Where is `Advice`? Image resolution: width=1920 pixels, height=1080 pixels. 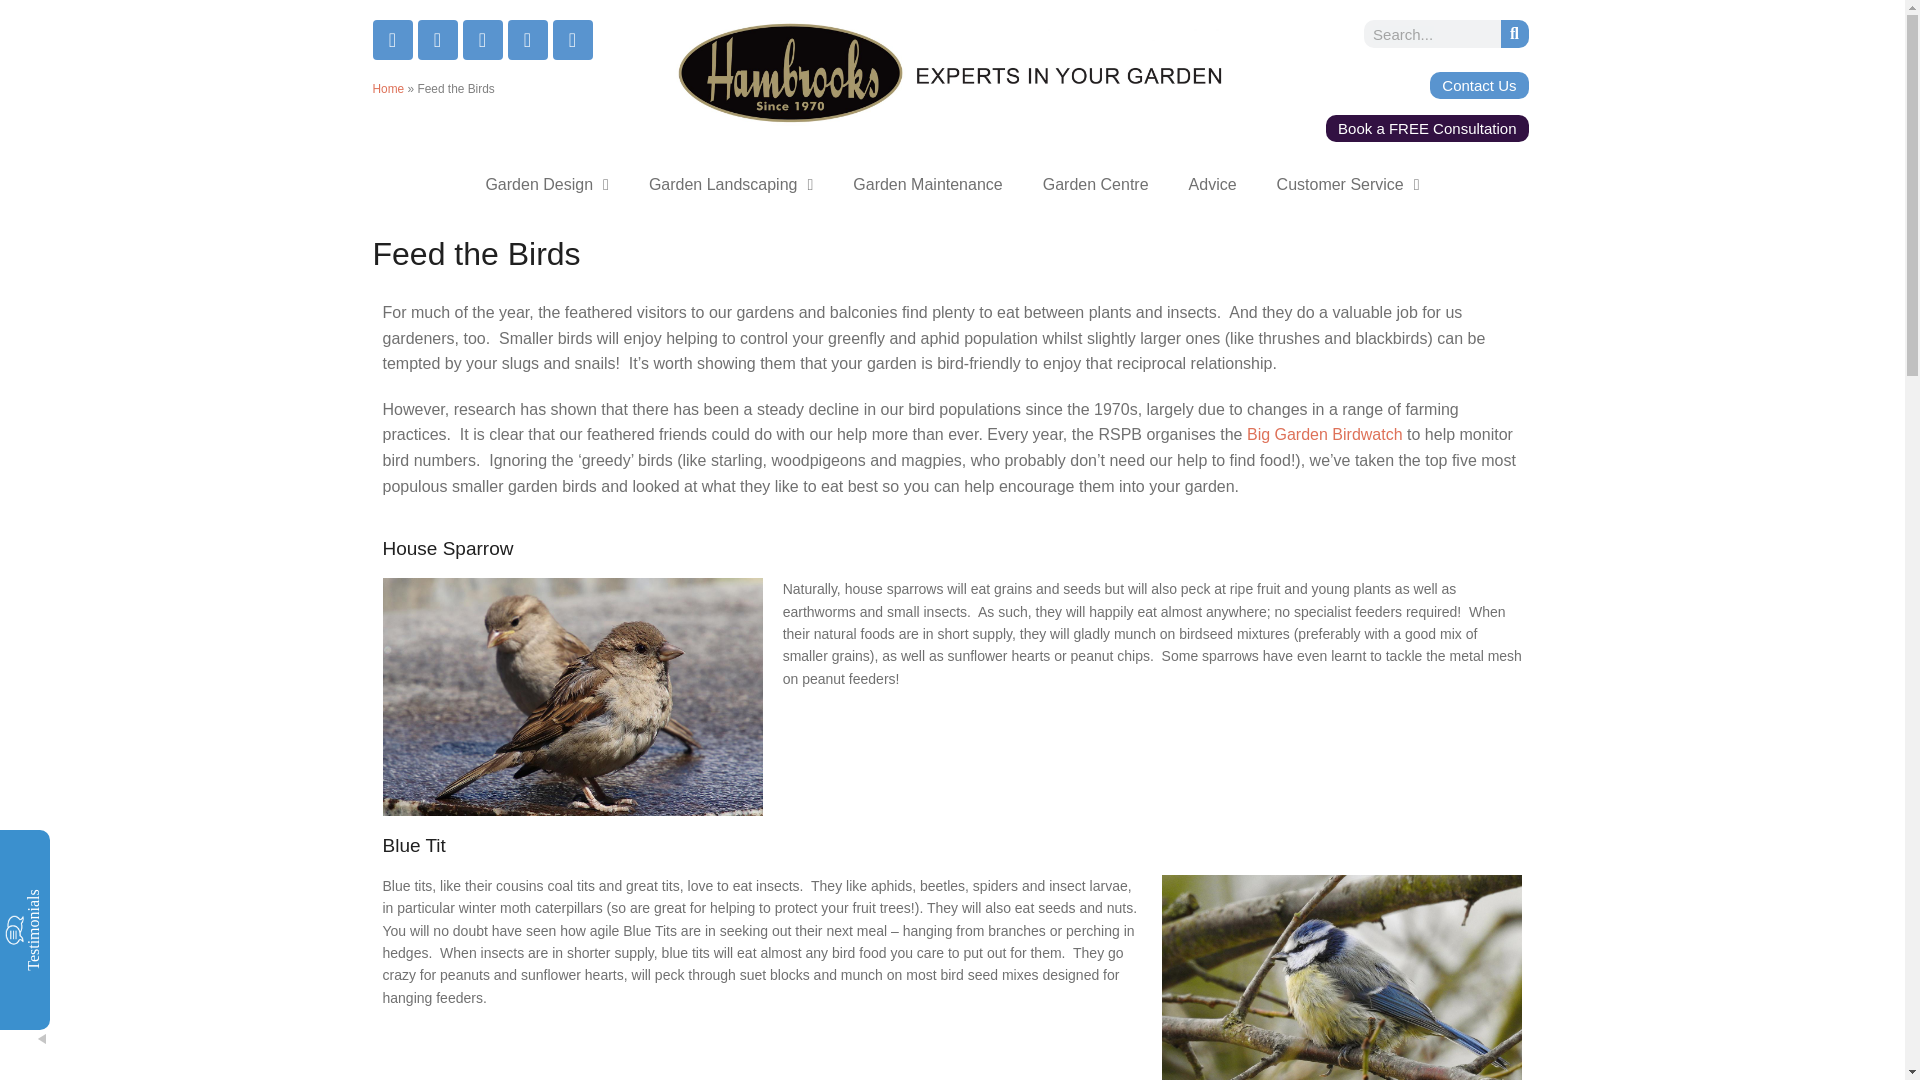 Advice is located at coordinates (1213, 185).